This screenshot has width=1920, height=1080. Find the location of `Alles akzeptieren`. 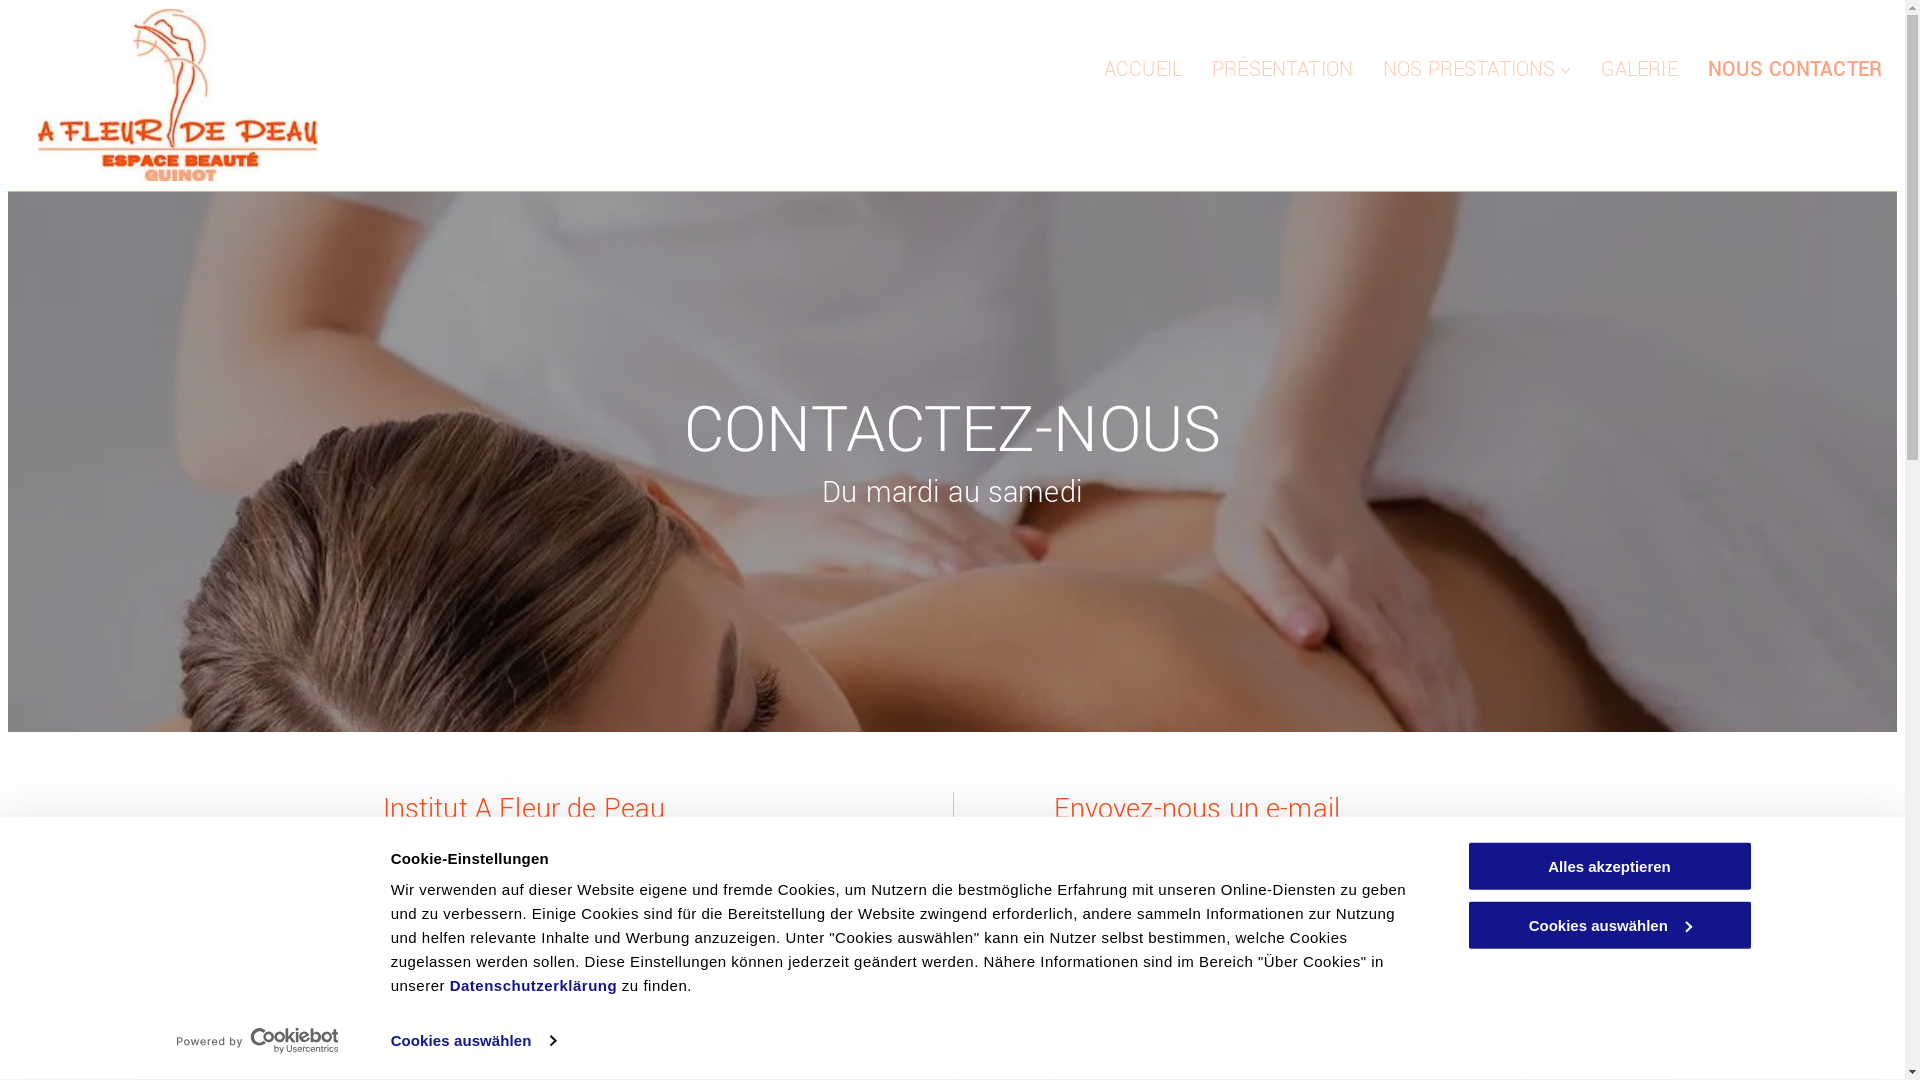

Alles akzeptieren is located at coordinates (1609, 866).